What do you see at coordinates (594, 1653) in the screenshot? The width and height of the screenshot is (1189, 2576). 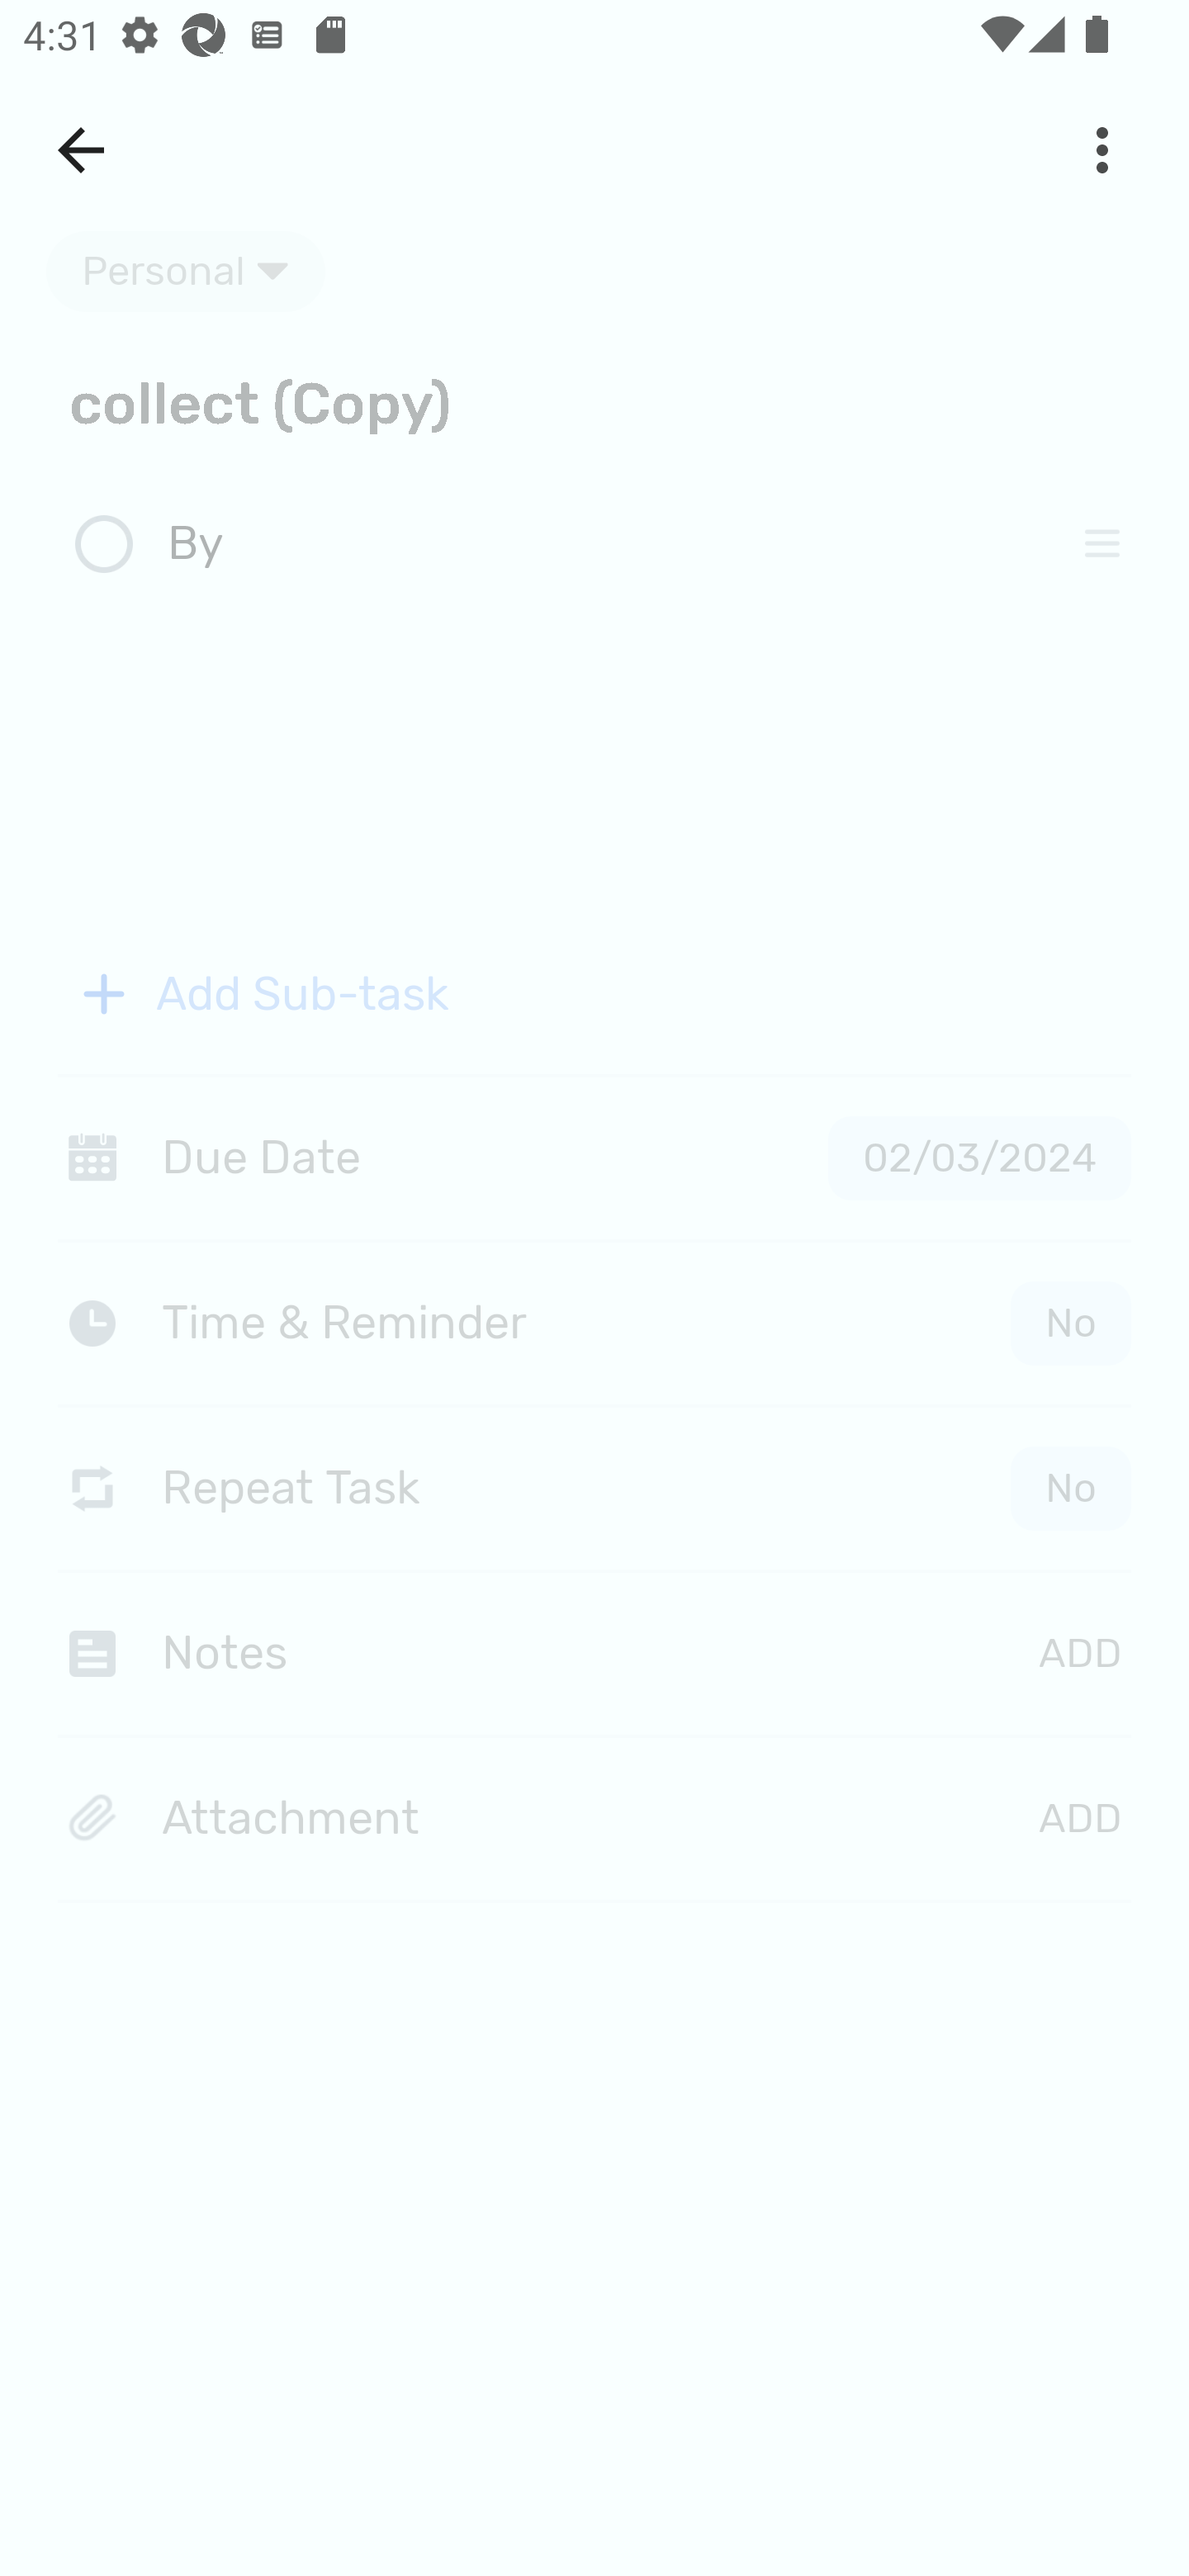 I see `Notes ADD` at bounding box center [594, 1653].